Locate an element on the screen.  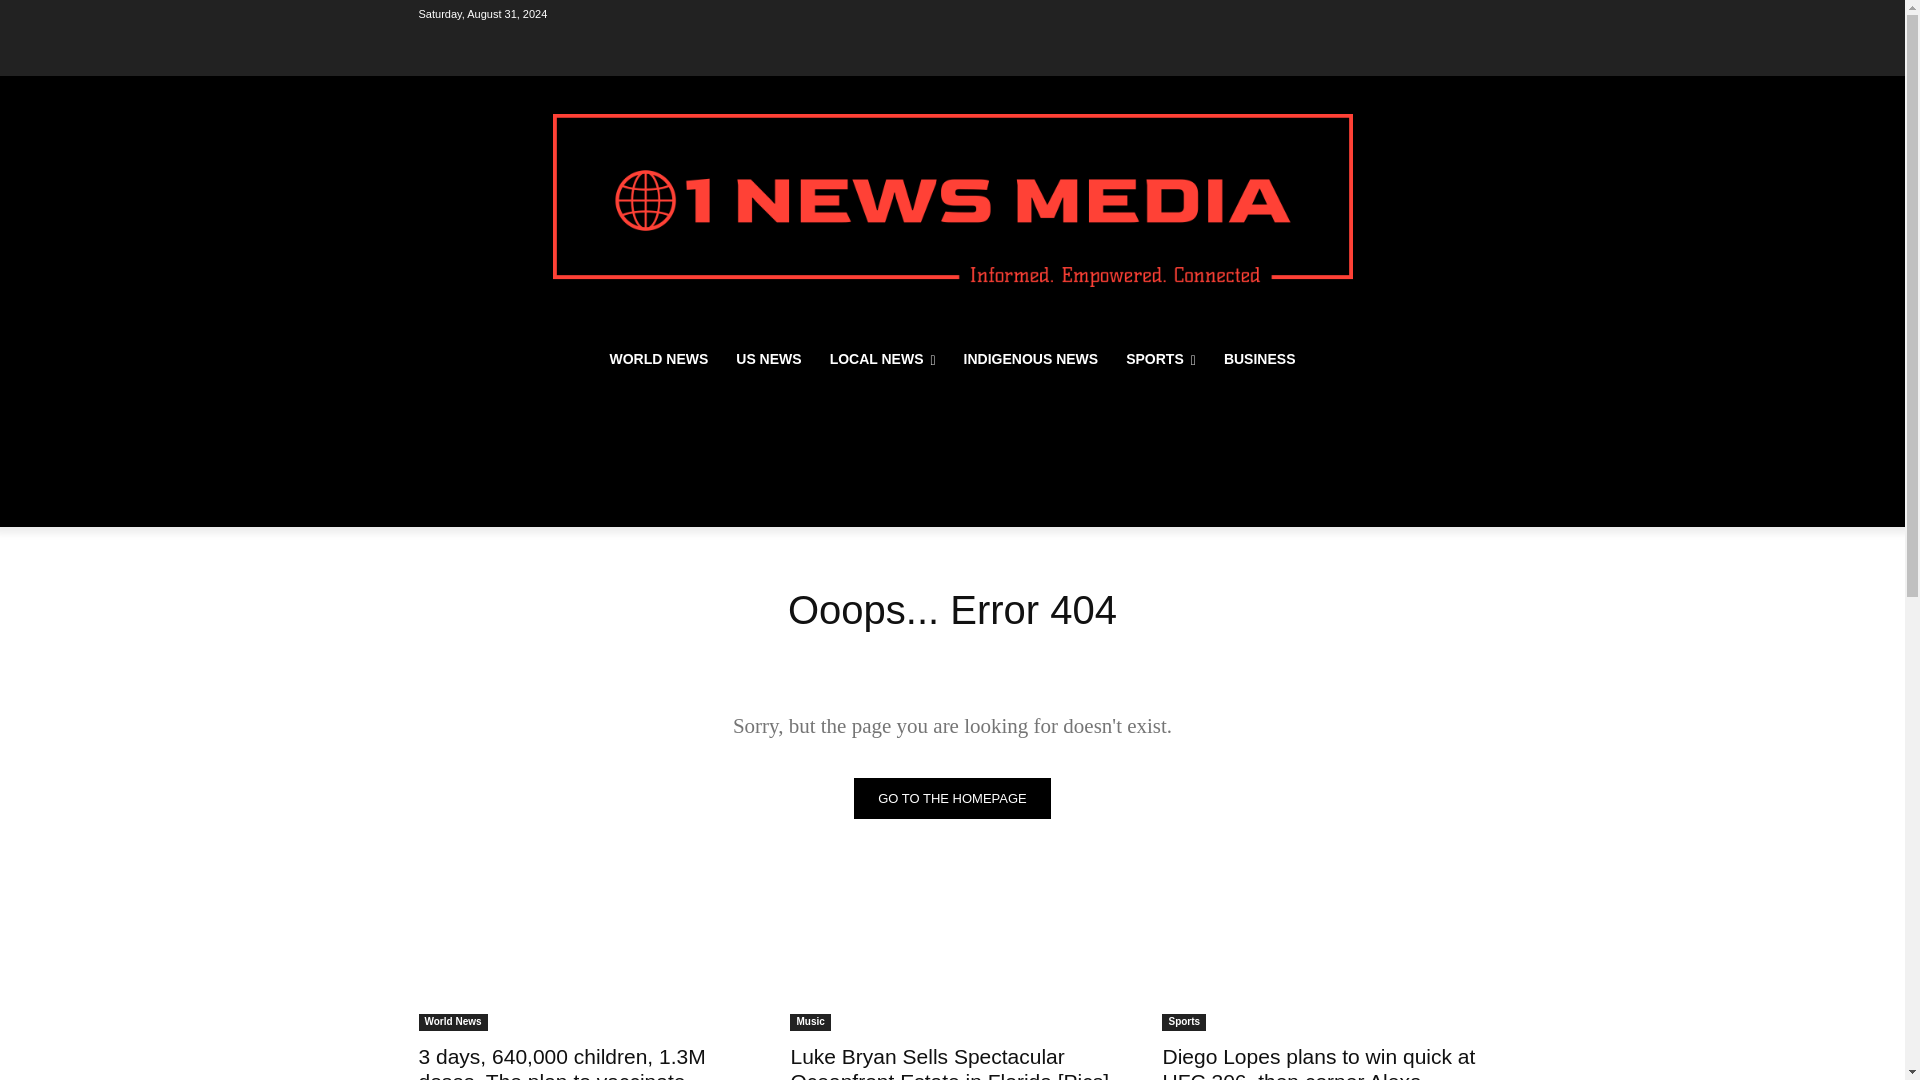
LOCAL NEWS is located at coordinates (883, 358).